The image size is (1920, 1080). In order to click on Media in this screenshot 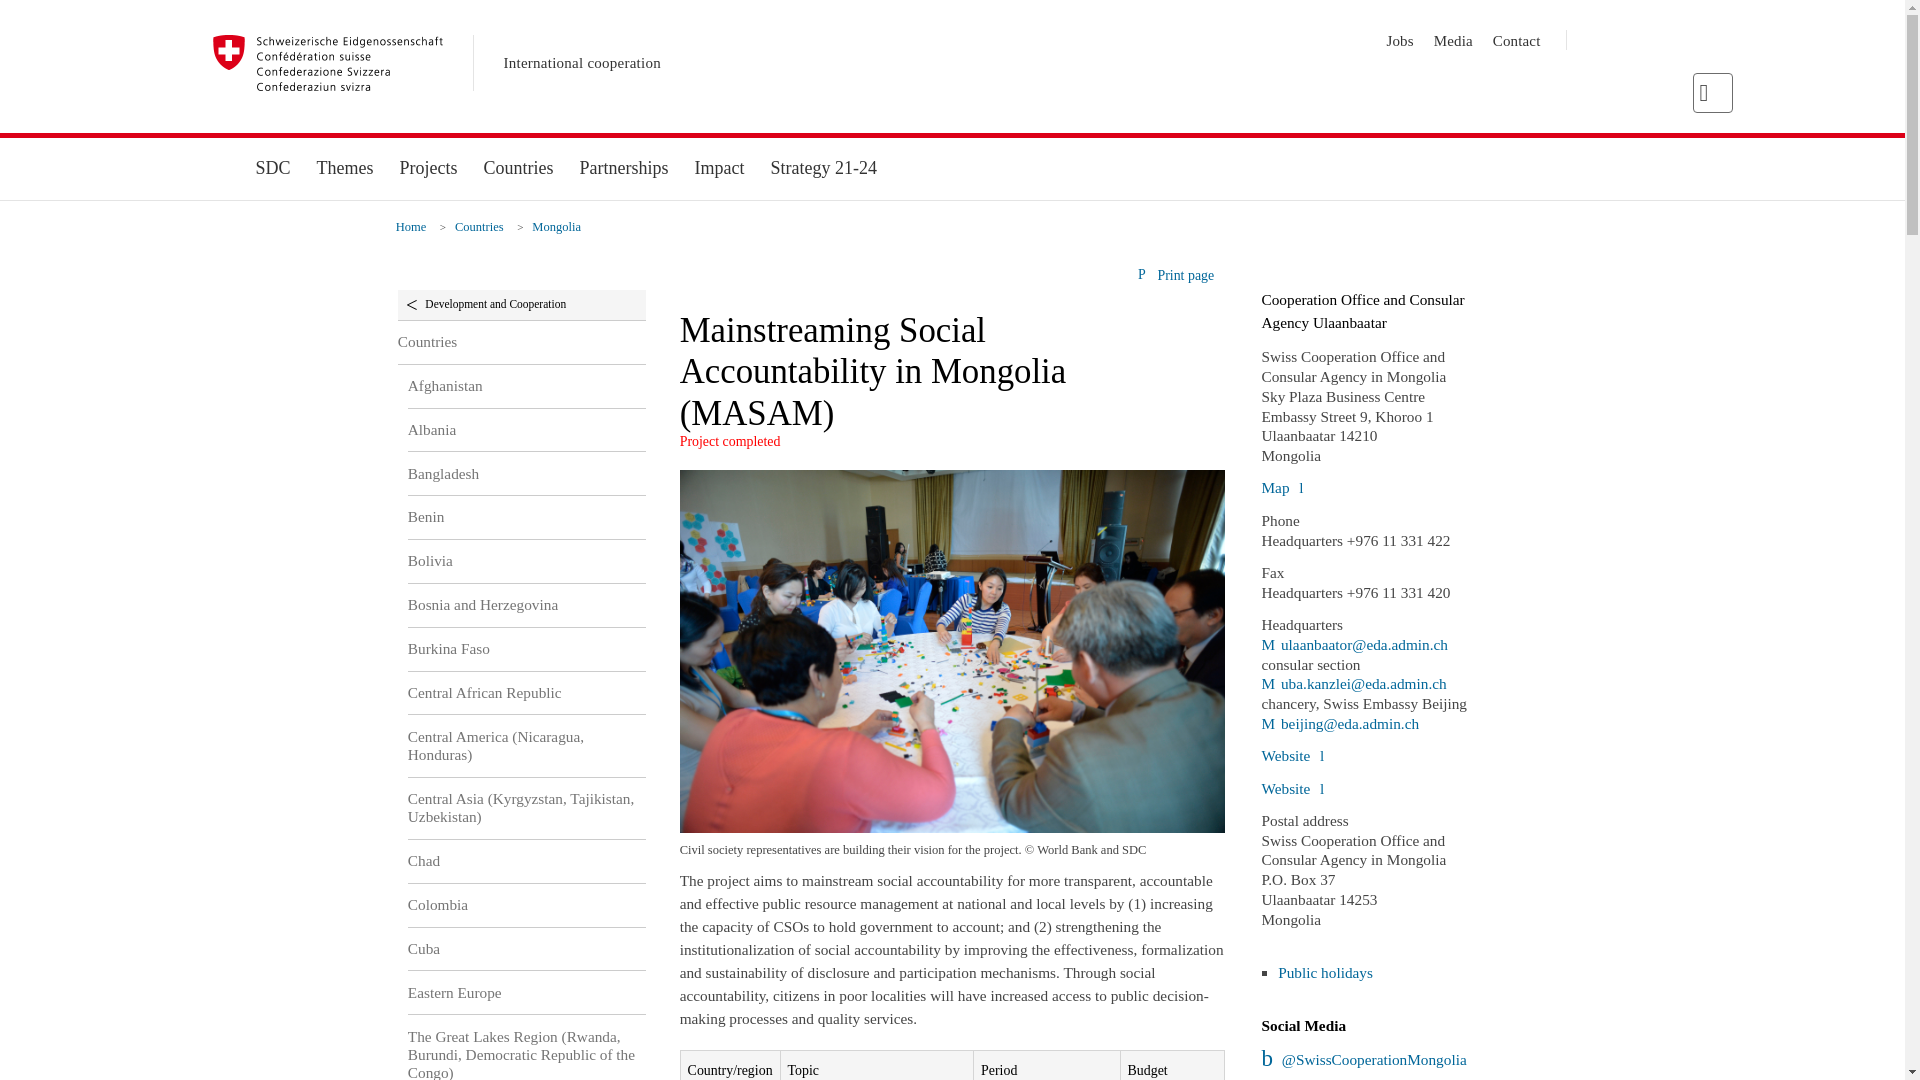, I will do `click(1453, 40)`.